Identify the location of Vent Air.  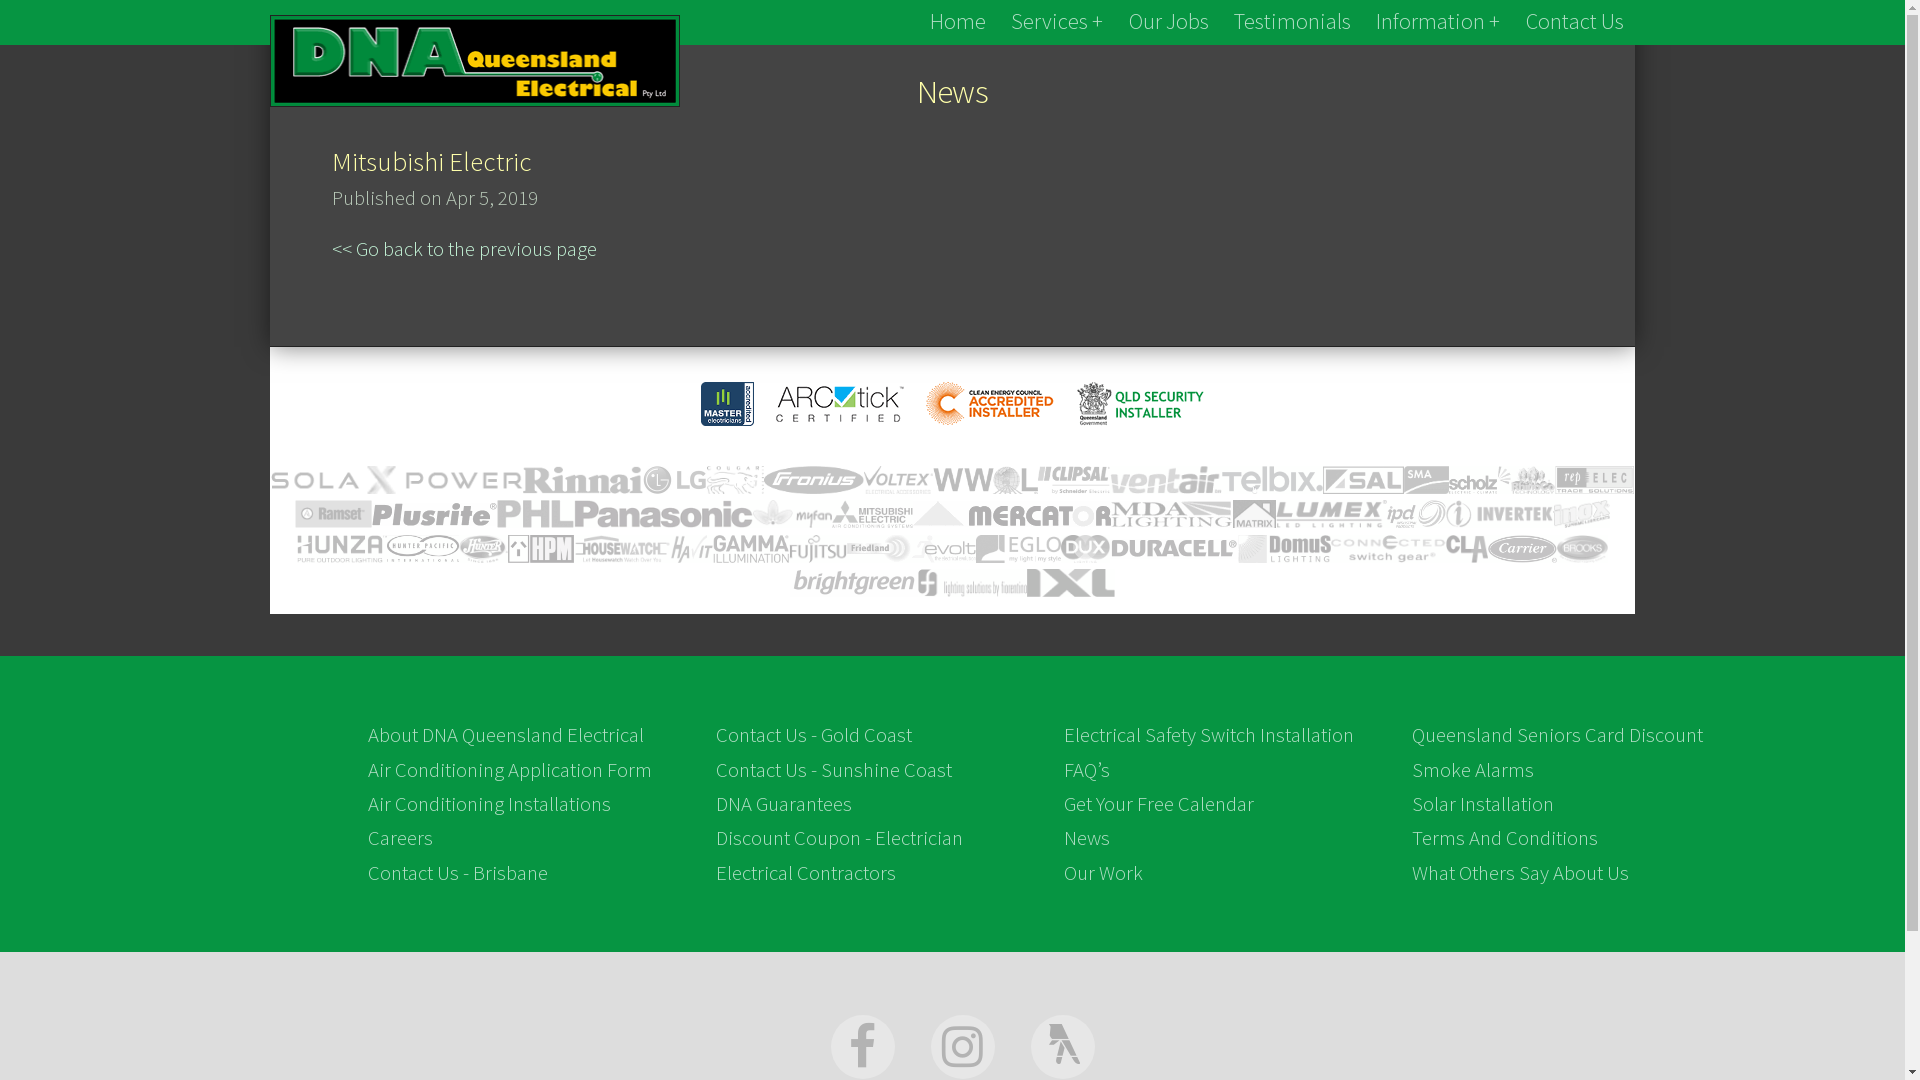
(1166, 480).